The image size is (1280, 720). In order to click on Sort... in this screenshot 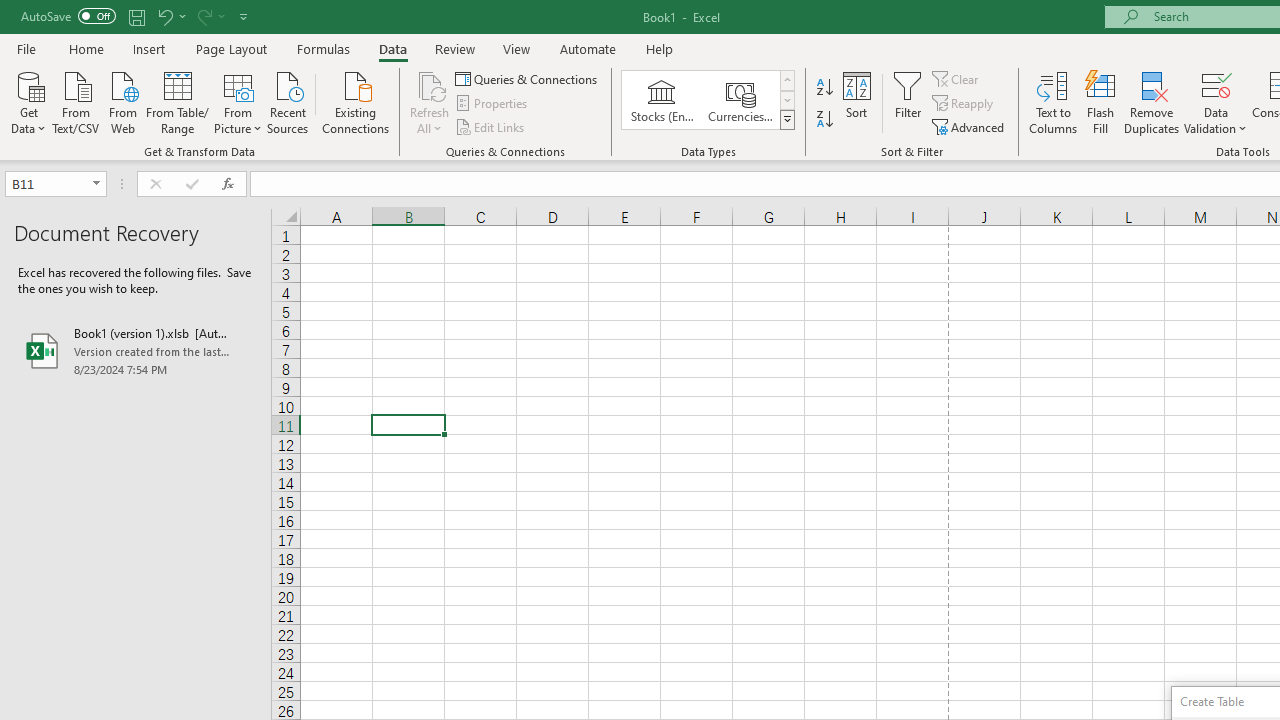, I will do `click(856, 102)`.